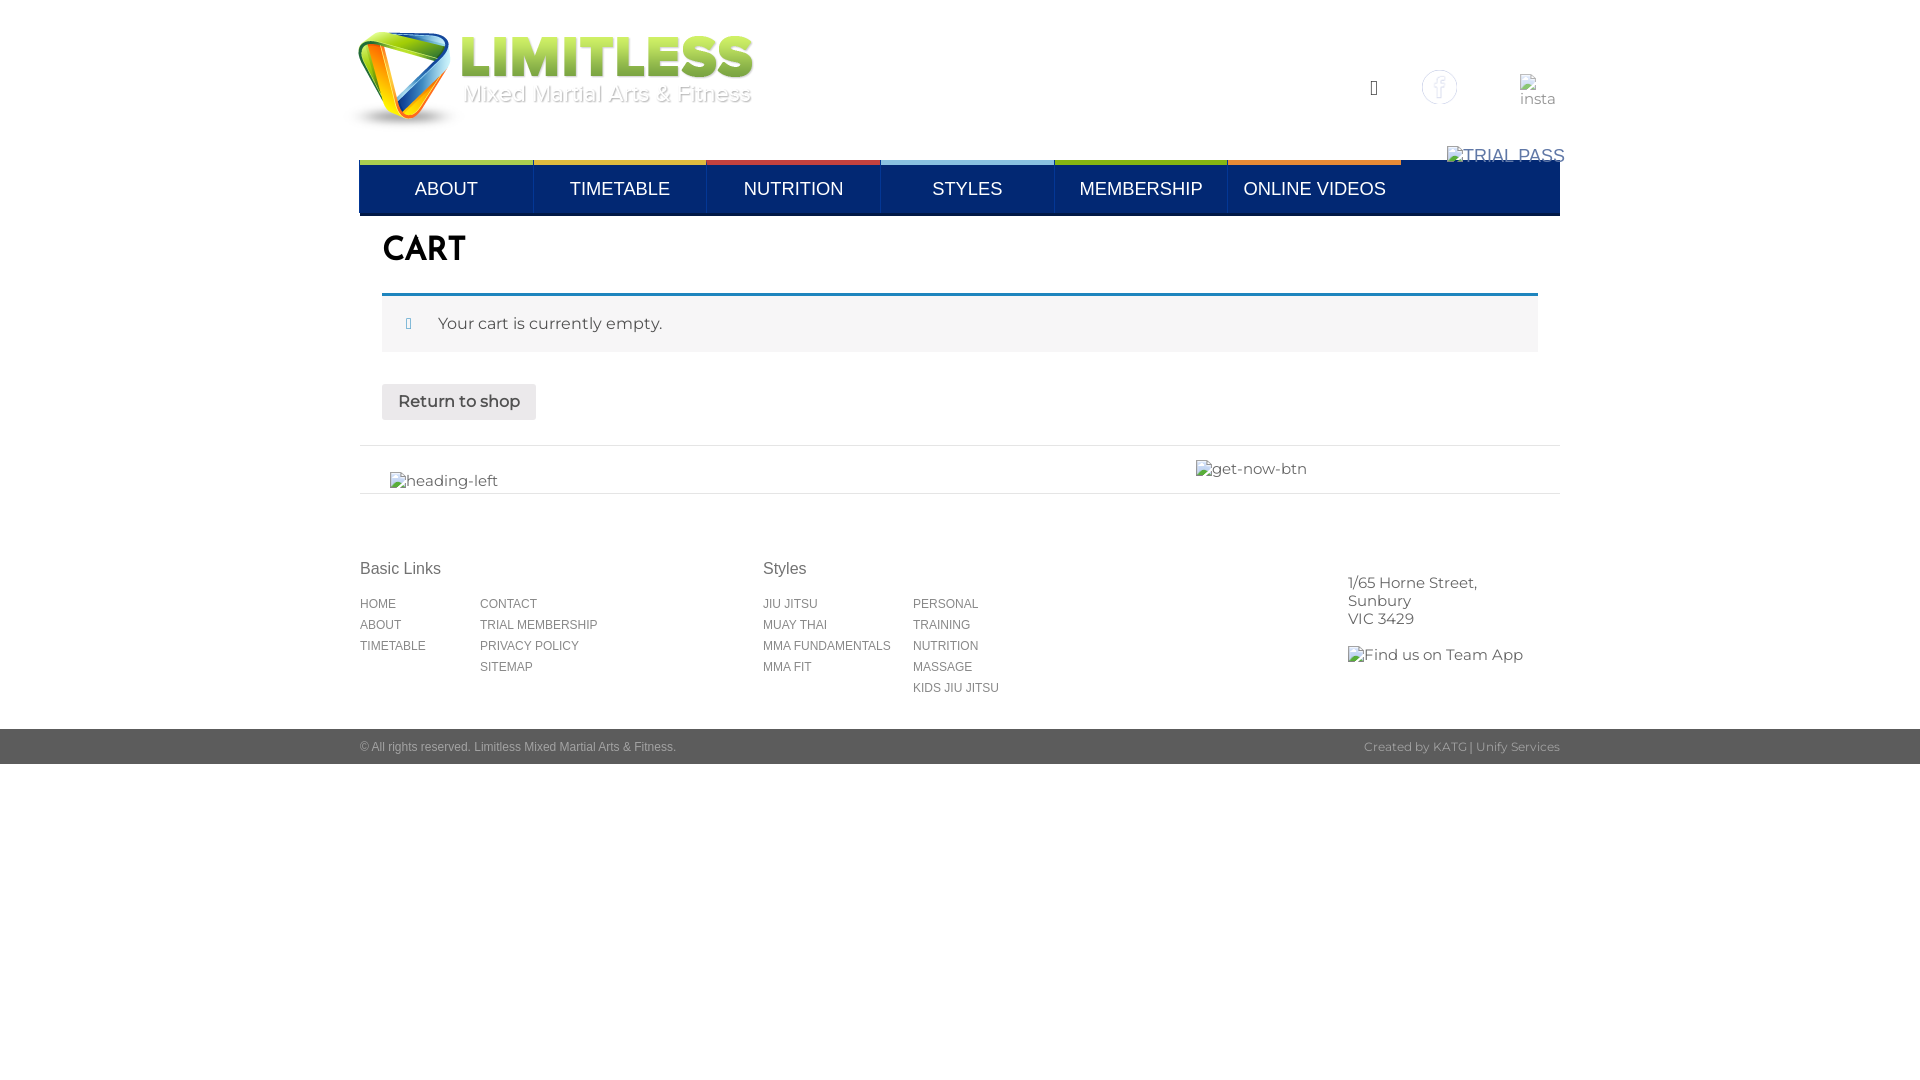 The image size is (1920, 1080). What do you see at coordinates (968, 186) in the screenshot?
I see `STYLES` at bounding box center [968, 186].